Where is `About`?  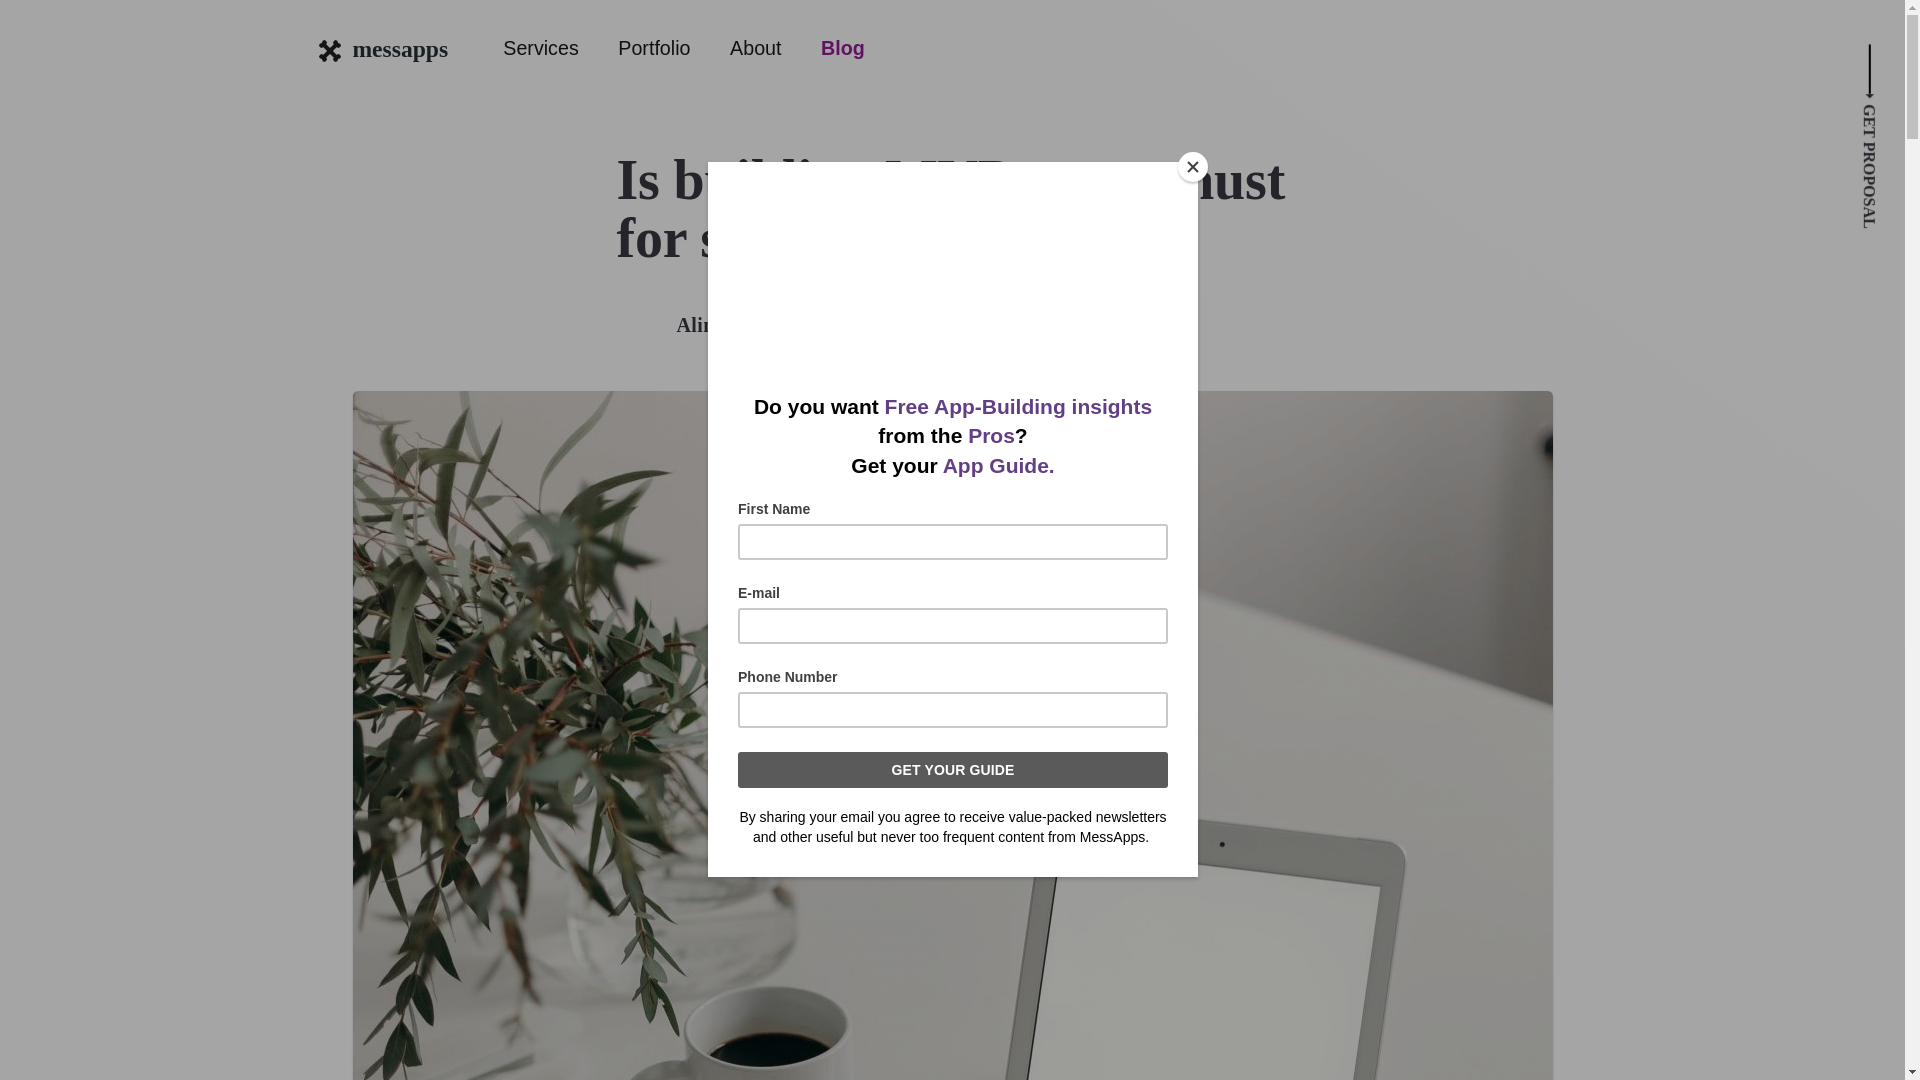 About is located at coordinates (755, 48).